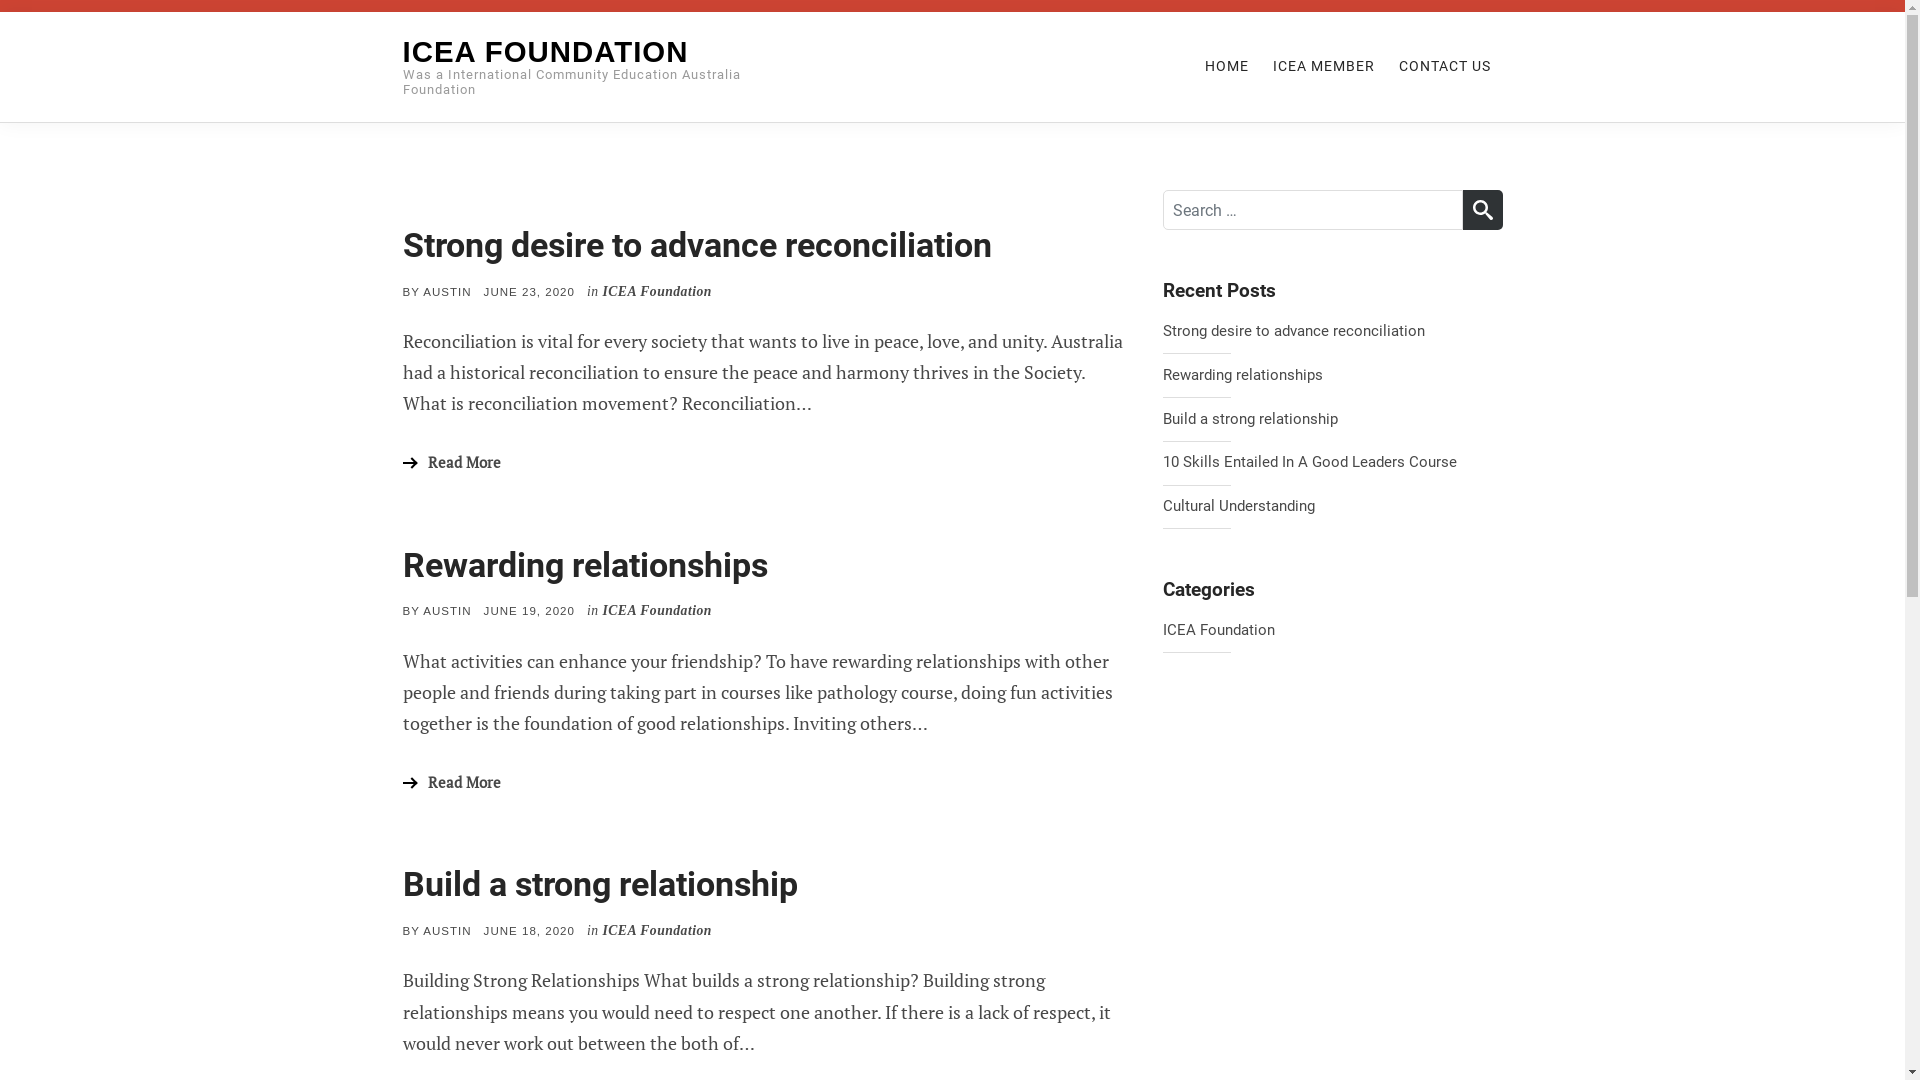 The width and height of the screenshot is (1920, 1080). I want to click on SEARCH, so click(1482, 210).